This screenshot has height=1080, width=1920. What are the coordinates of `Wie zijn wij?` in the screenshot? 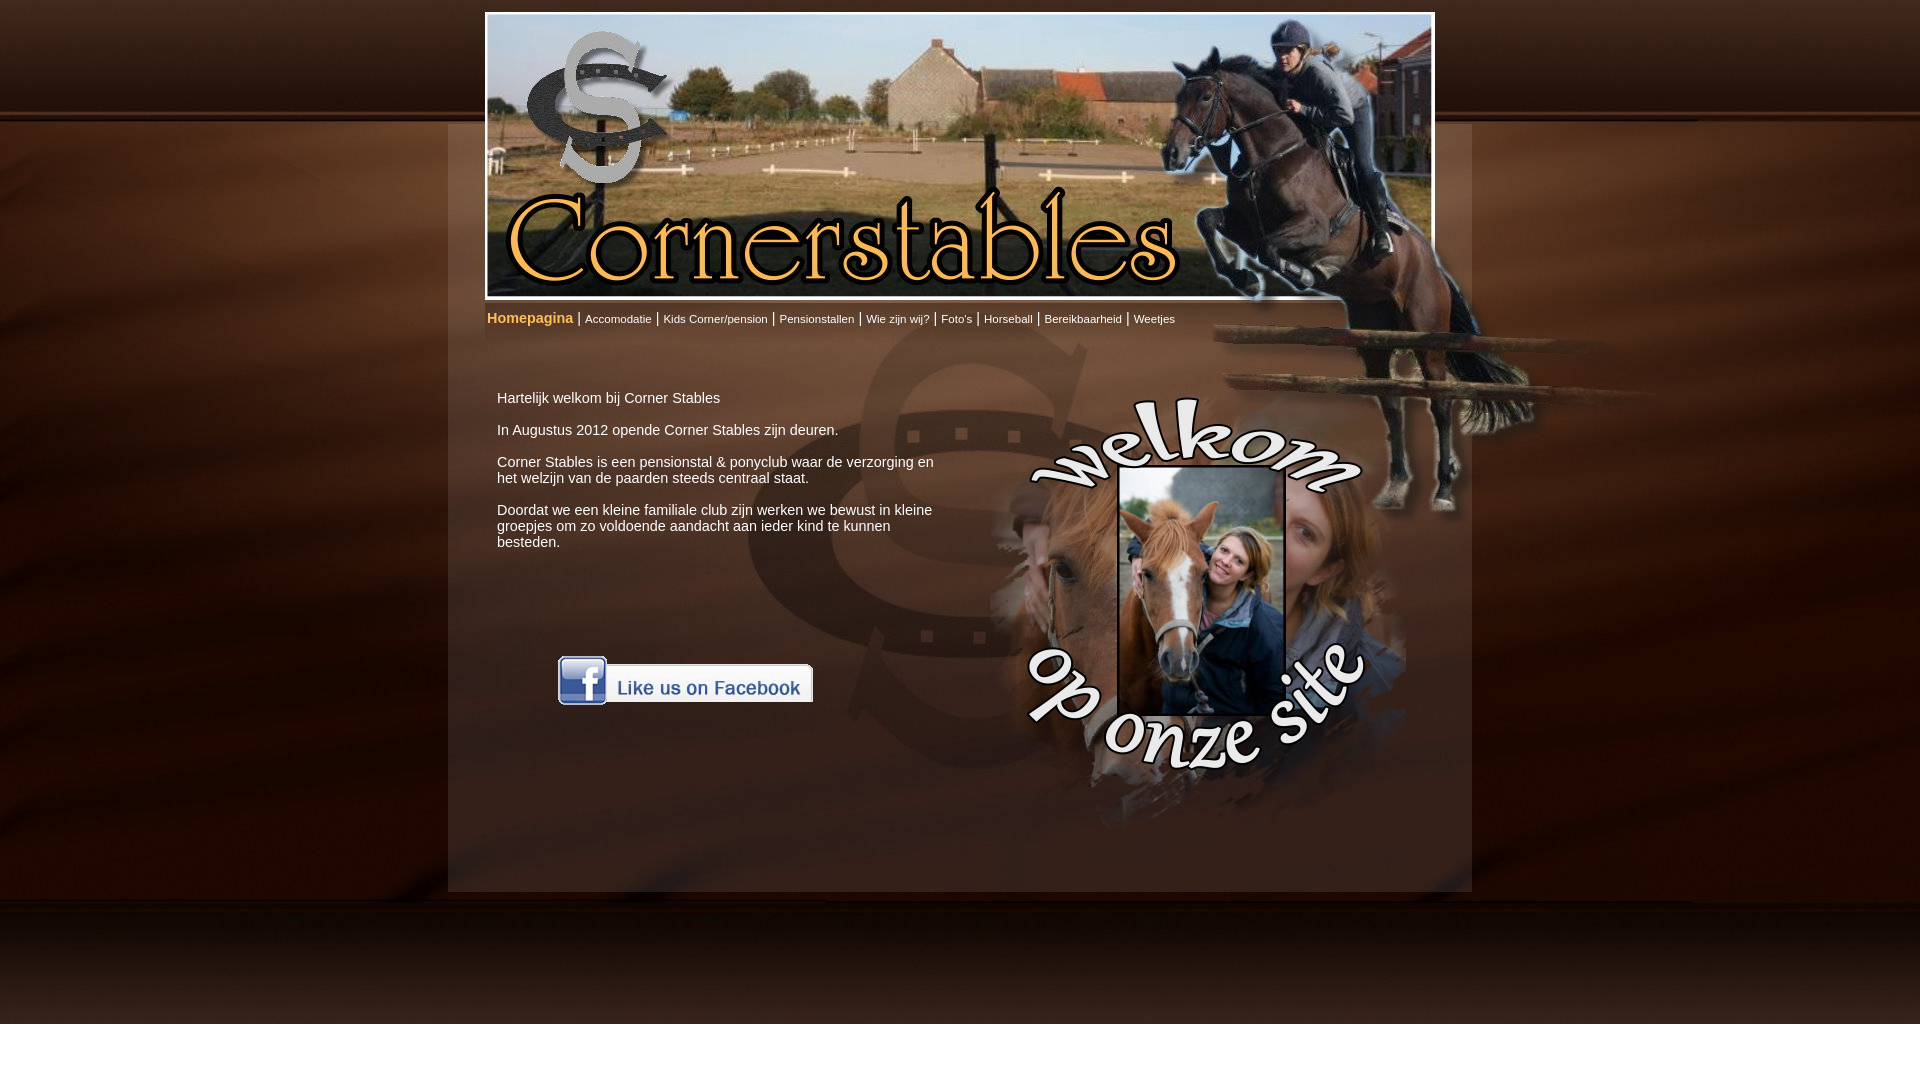 It's located at (898, 319).